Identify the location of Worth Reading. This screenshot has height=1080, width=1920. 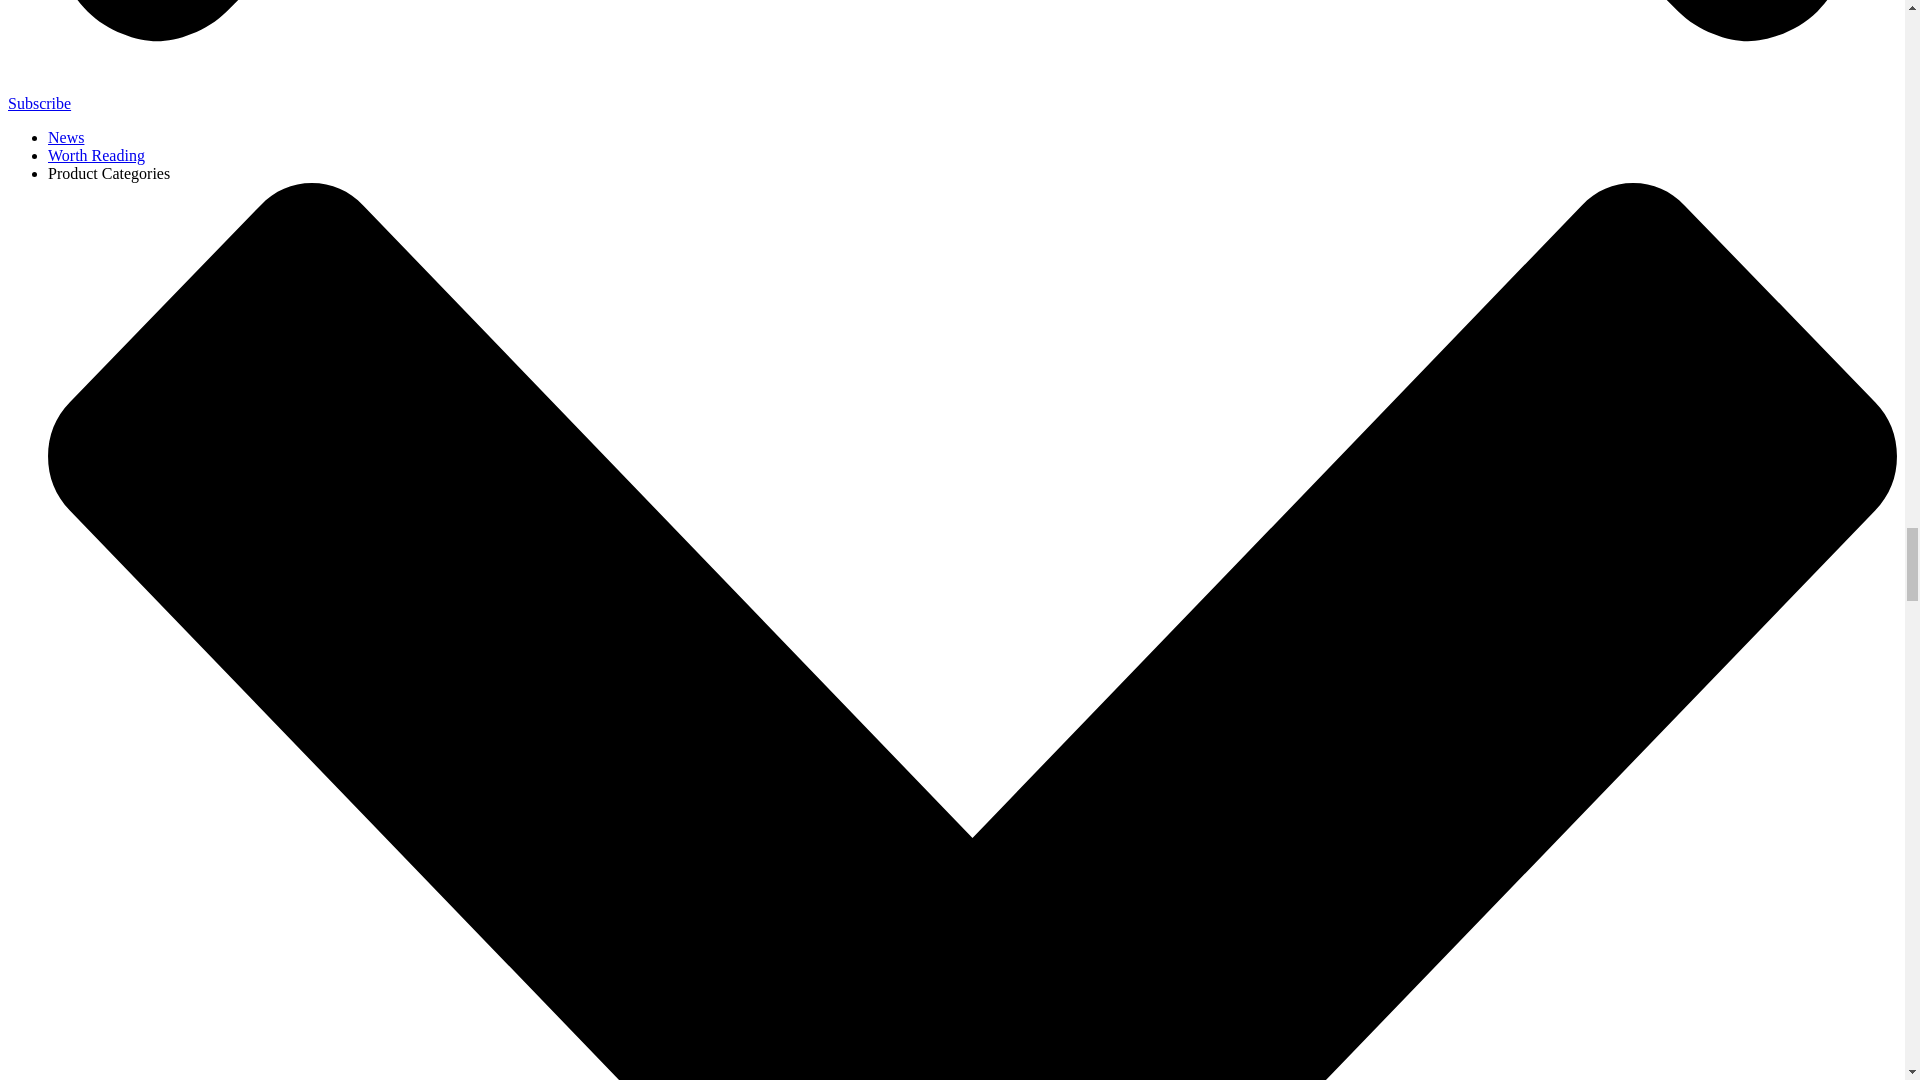
(96, 155).